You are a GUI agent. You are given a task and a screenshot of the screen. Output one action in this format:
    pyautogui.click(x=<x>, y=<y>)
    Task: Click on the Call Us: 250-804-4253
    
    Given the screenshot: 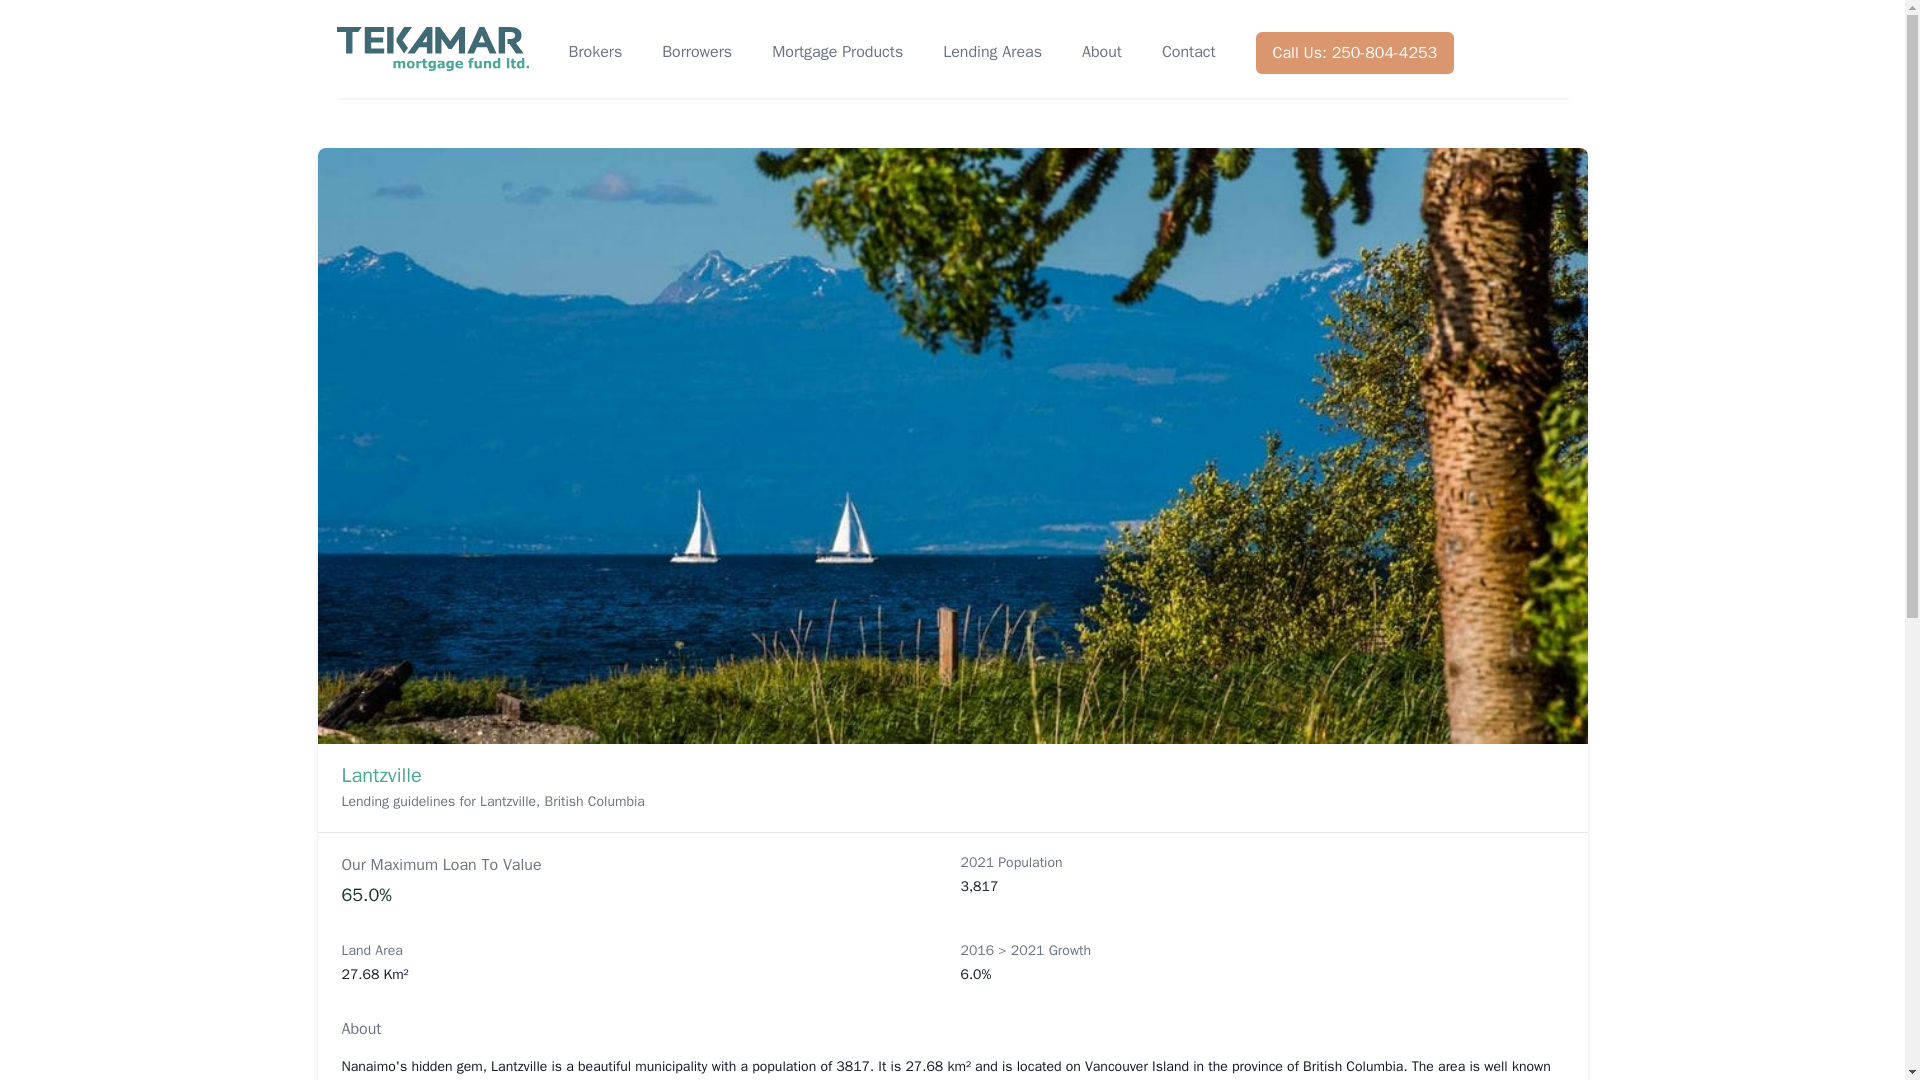 What is the action you would take?
    pyautogui.click(x=1355, y=53)
    